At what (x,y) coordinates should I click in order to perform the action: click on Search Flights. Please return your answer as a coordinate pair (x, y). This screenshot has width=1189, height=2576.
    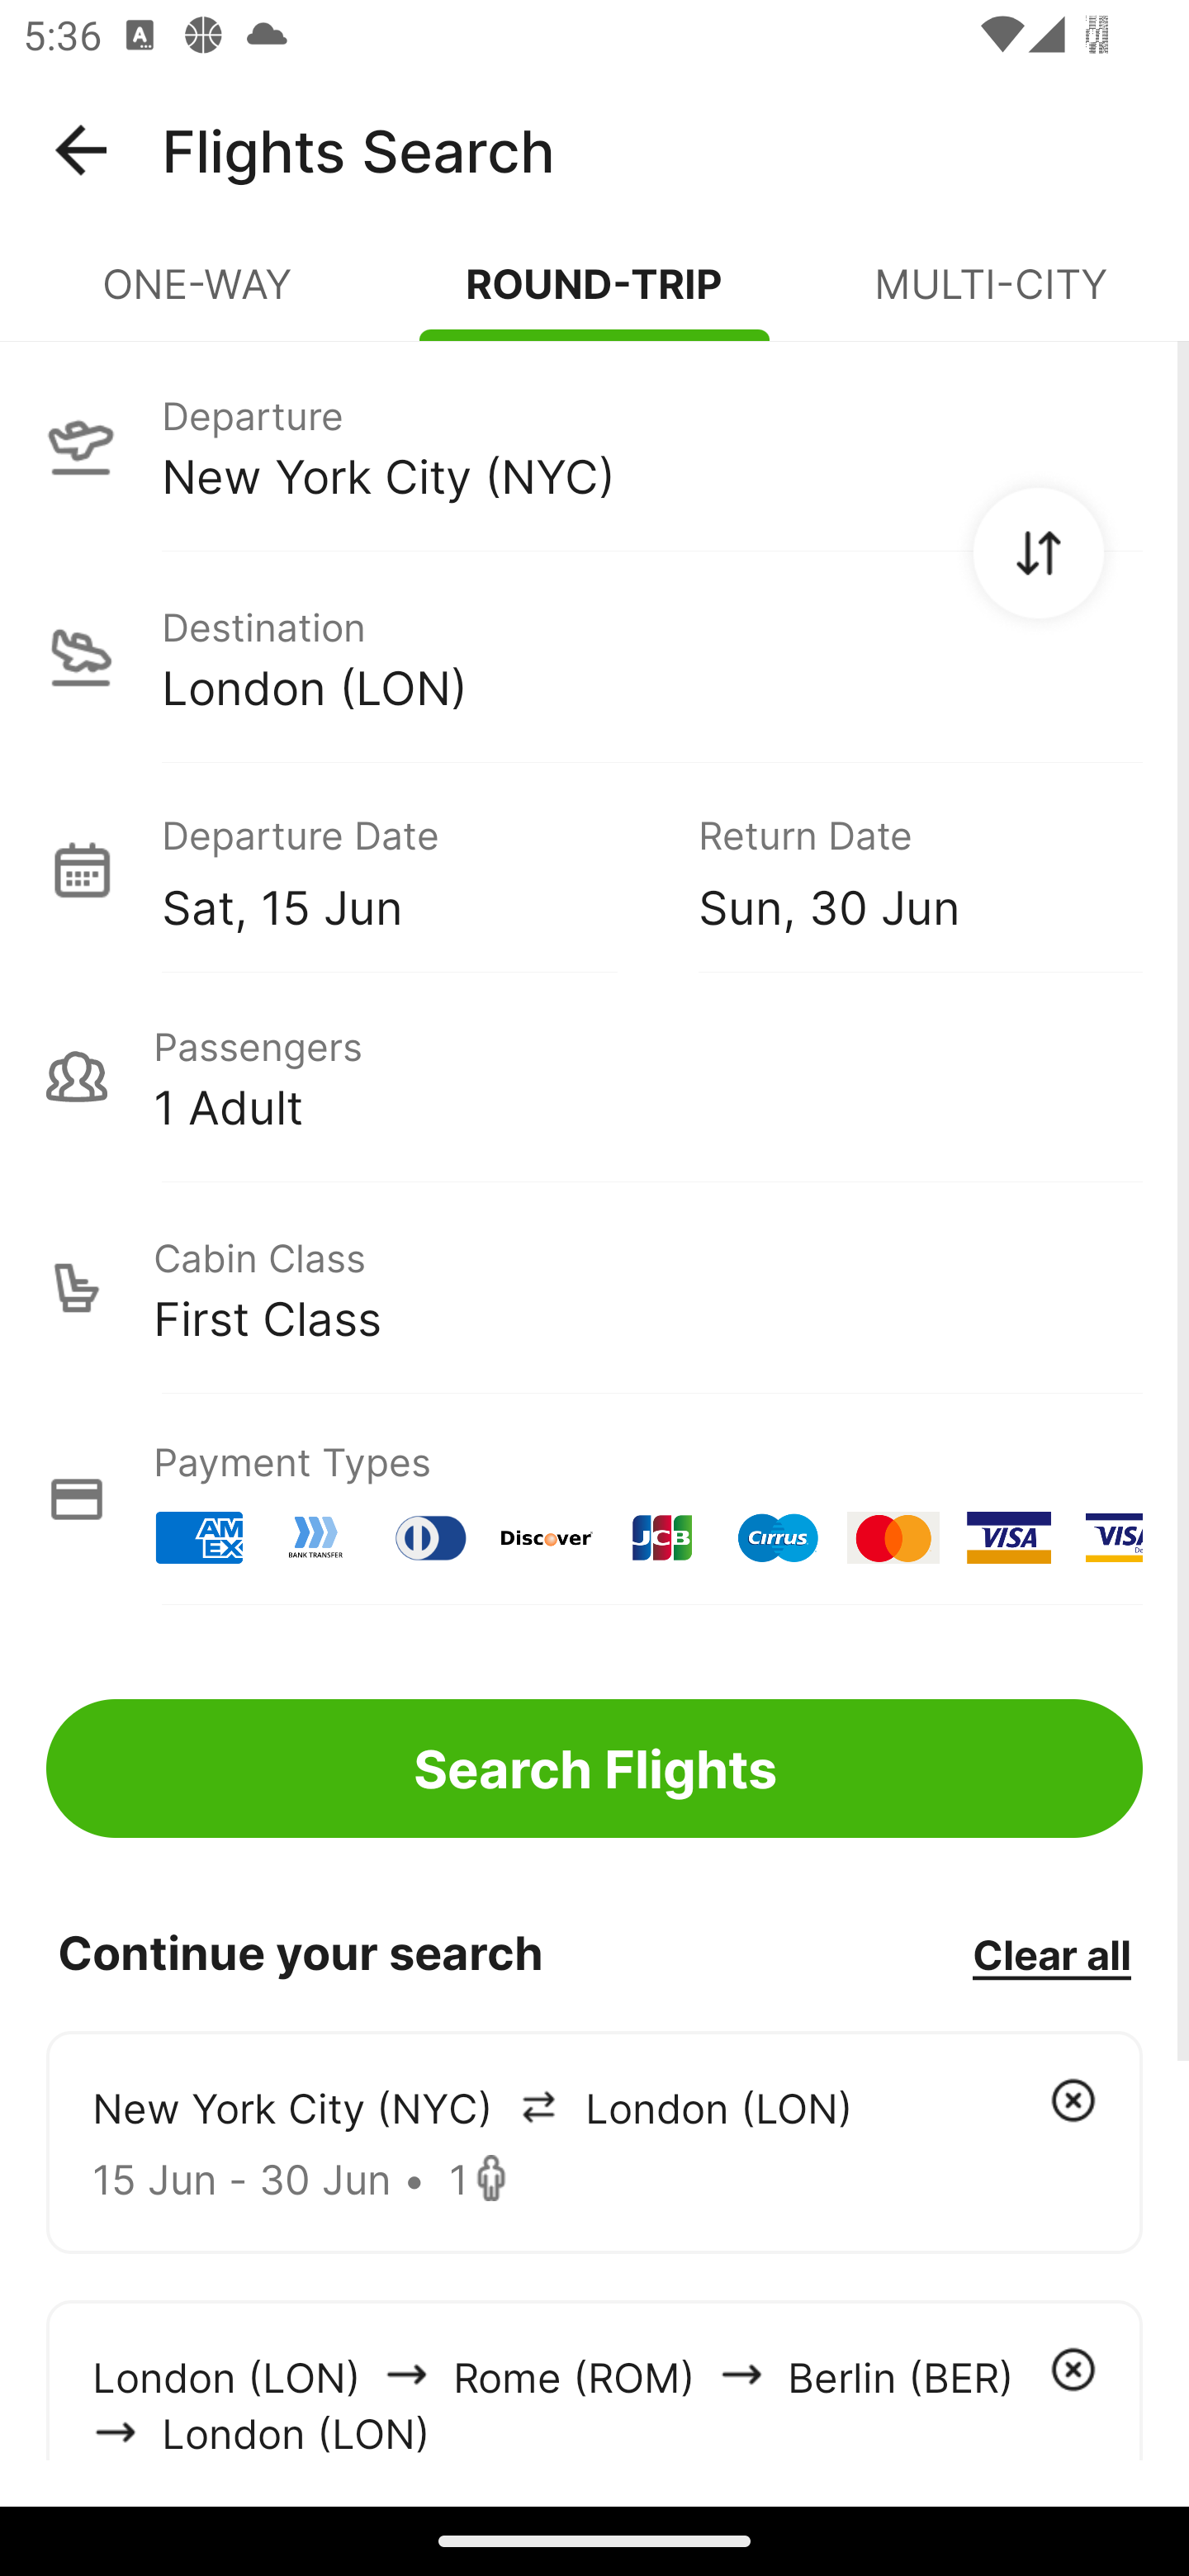
    Looking at the image, I should click on (594, 1769).